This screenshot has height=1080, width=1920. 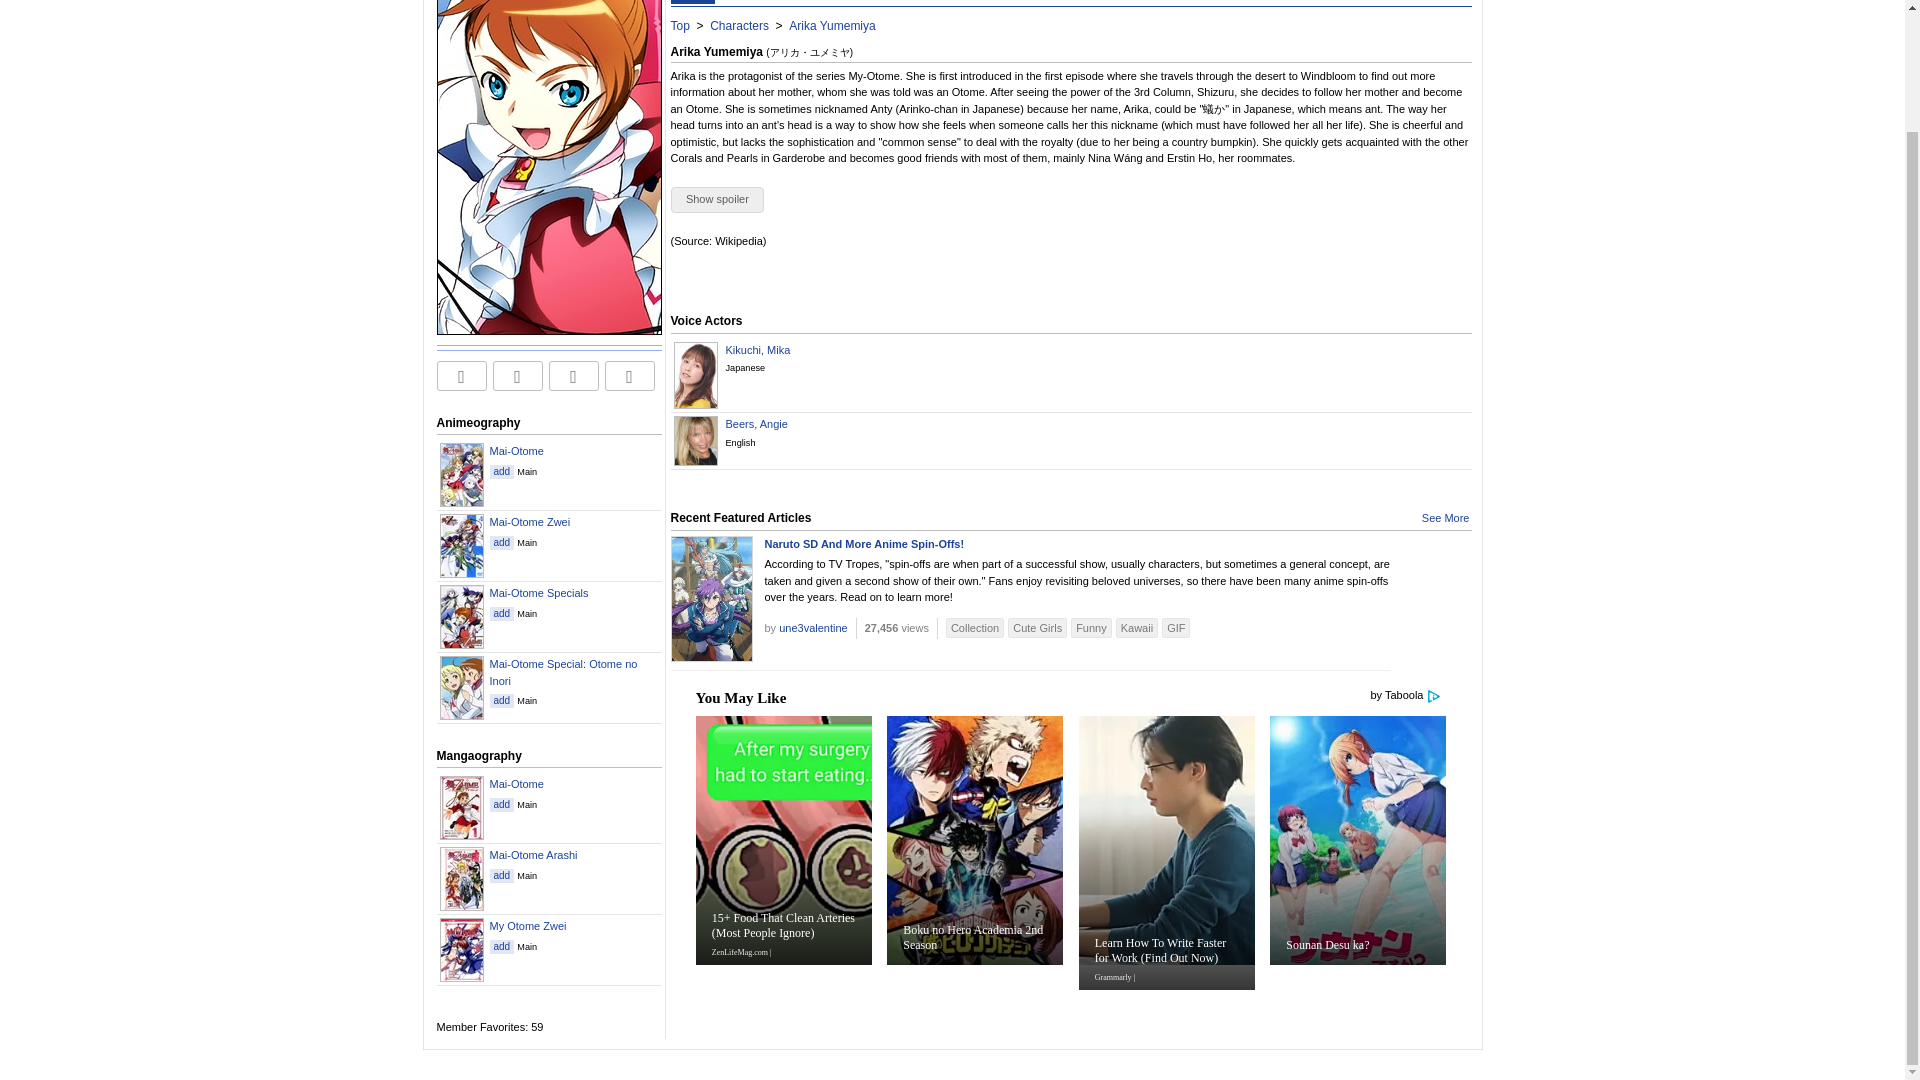 What do you see at coordinates (1136, 628) in the screenshot?
I see `Kawaii` at bounding box center [1136, 628].